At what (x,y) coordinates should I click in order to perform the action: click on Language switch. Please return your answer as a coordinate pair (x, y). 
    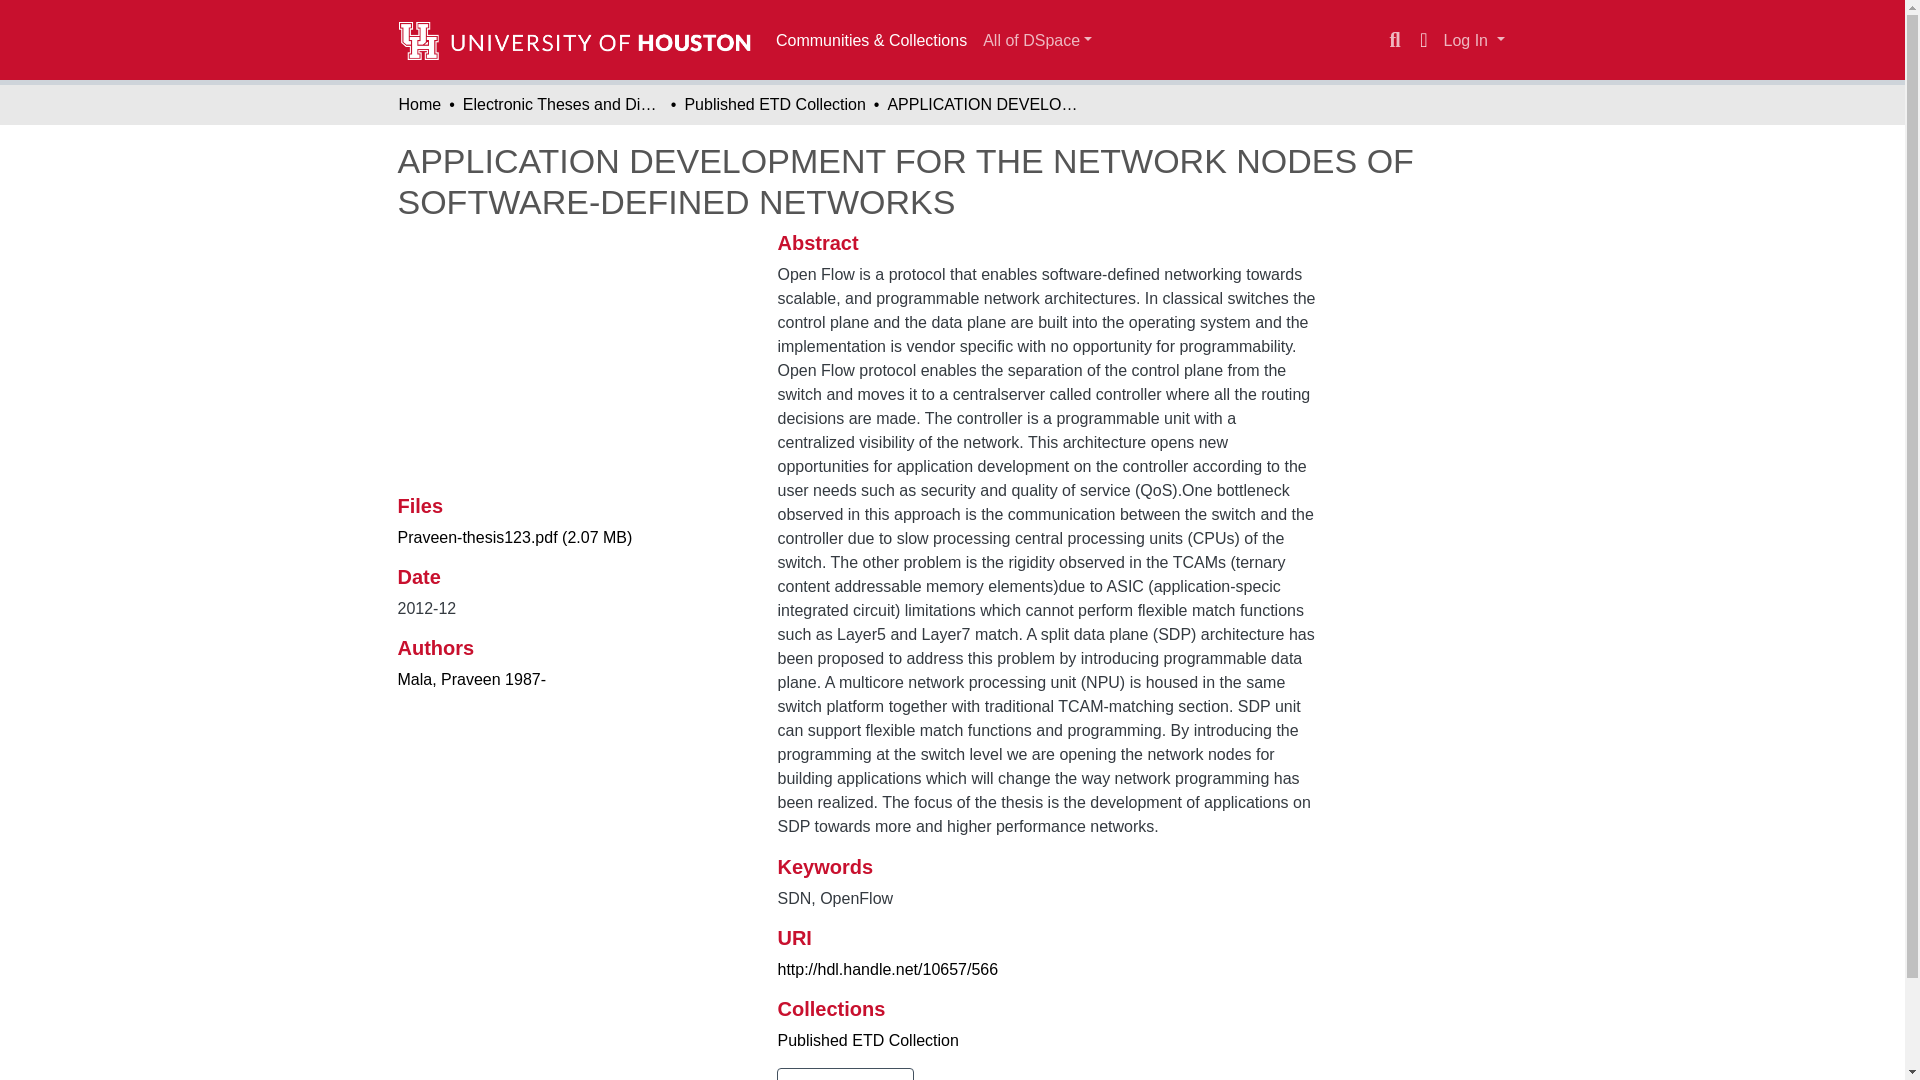
    Looking at the image, I should click on (1424, 40).